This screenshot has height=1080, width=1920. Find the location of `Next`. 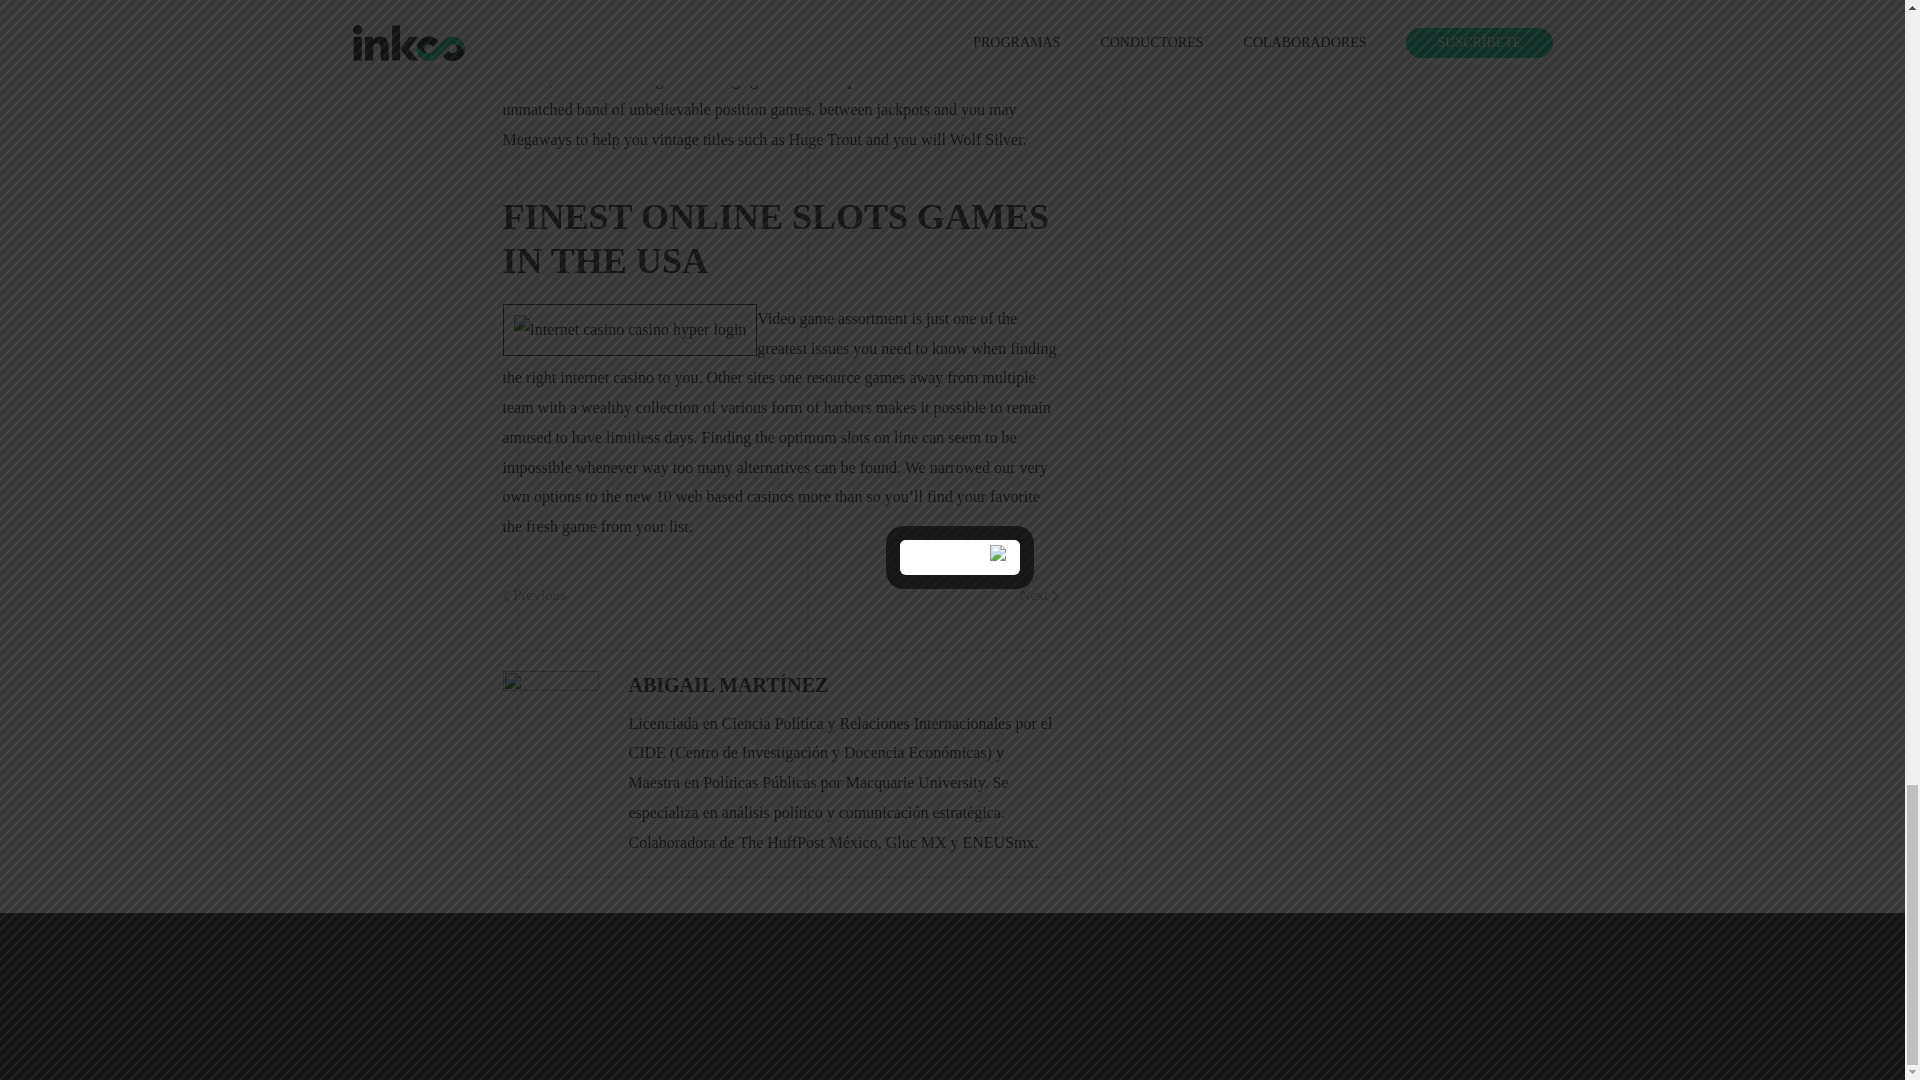

Next is located at coordinates (1039, 596).